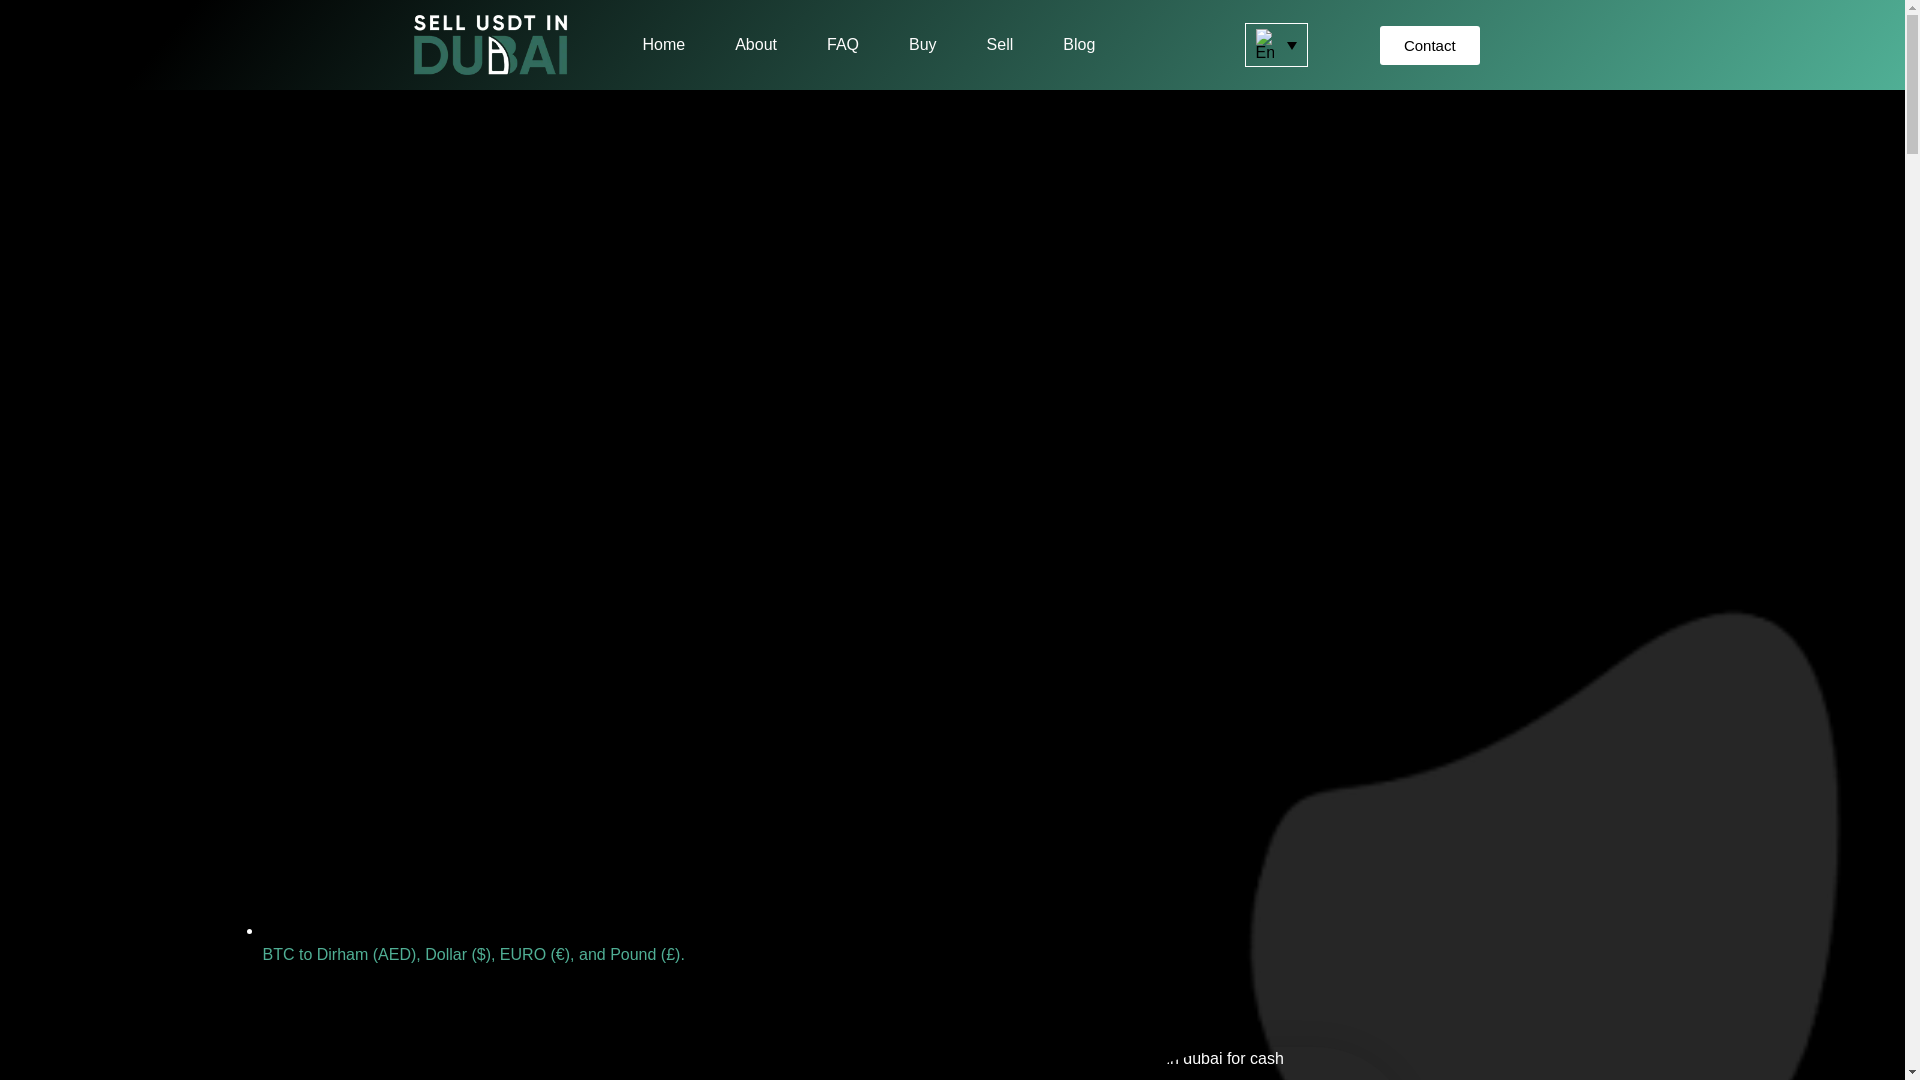 Image resolution: width=1920 pixels, height=1080 pixels. I want to click on FAQ, so click(842, 44).